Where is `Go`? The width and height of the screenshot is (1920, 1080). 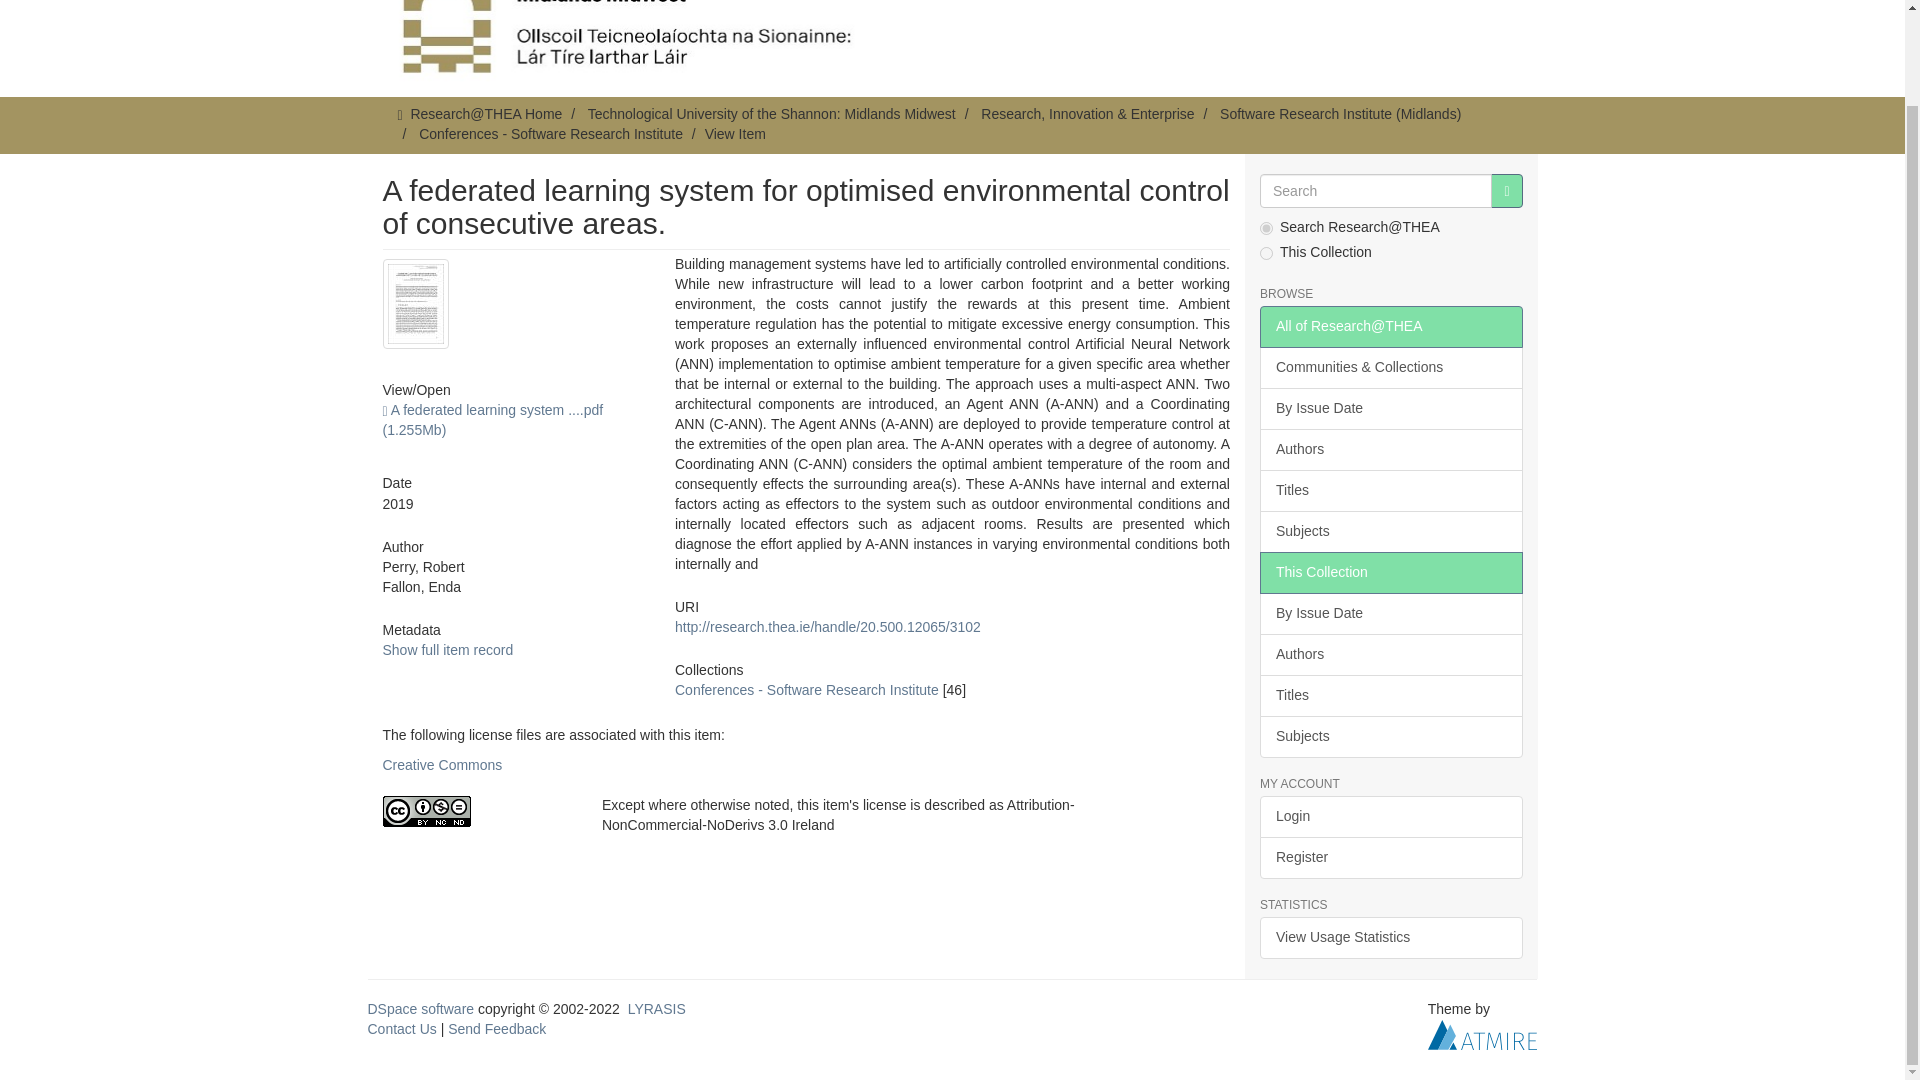
Go is located at coordinates (1506, 190).